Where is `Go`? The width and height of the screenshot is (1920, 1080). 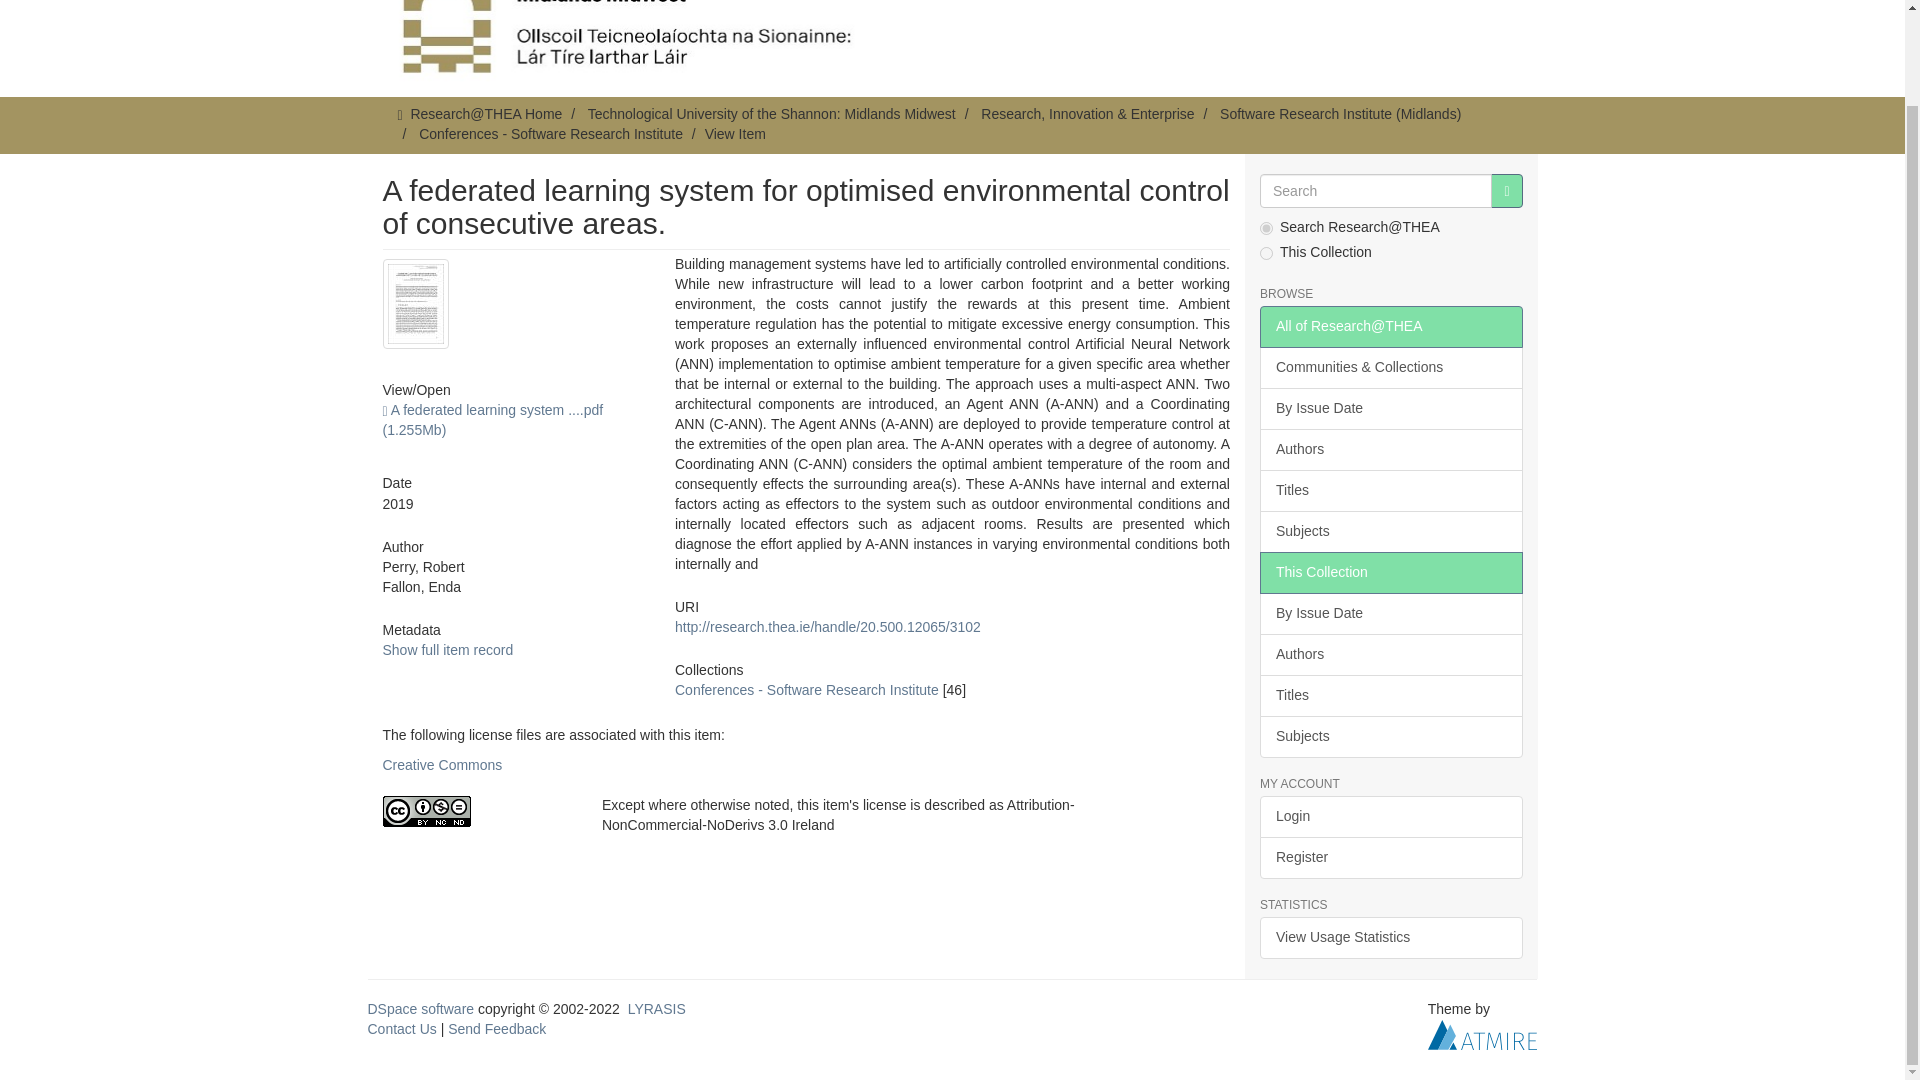
Go is located at coordinates (1506, 190).